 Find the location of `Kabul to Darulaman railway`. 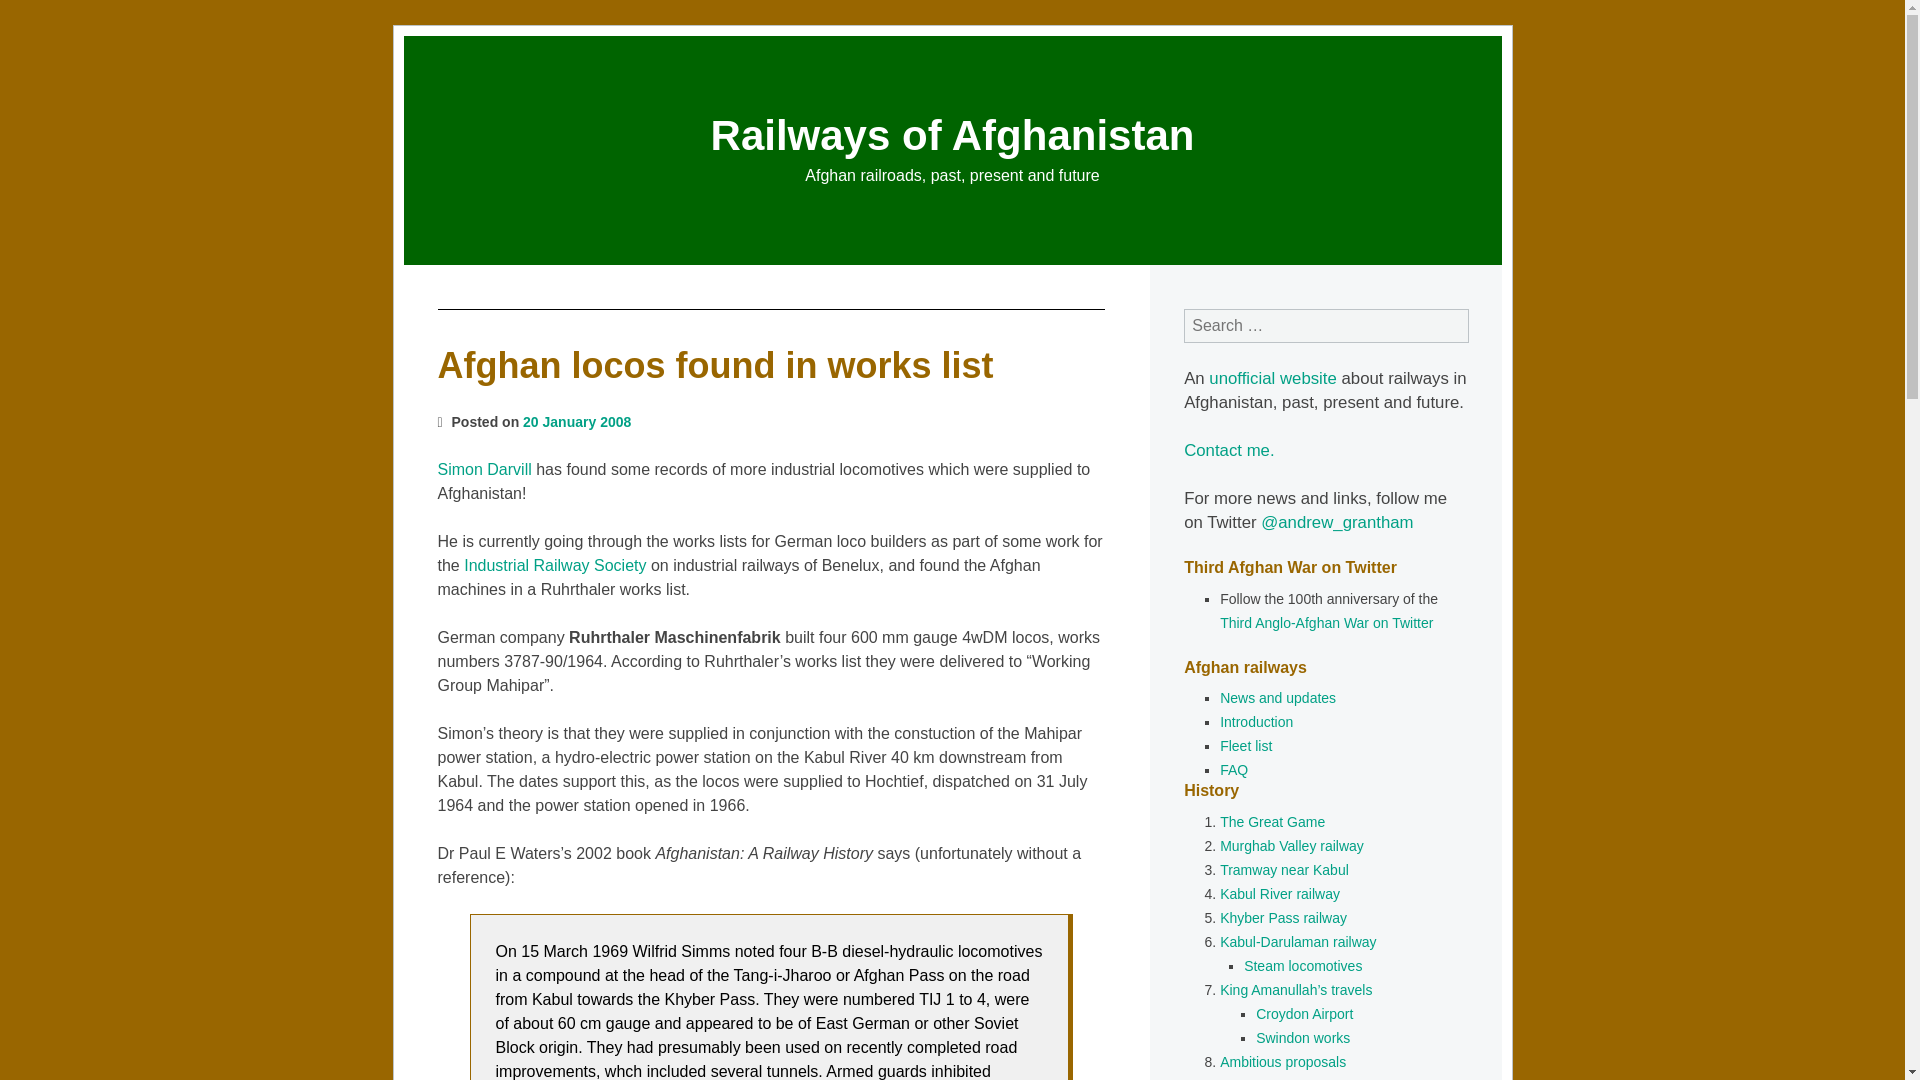

Kabul to Darulaman railway is located at coordinates (1298, 942).